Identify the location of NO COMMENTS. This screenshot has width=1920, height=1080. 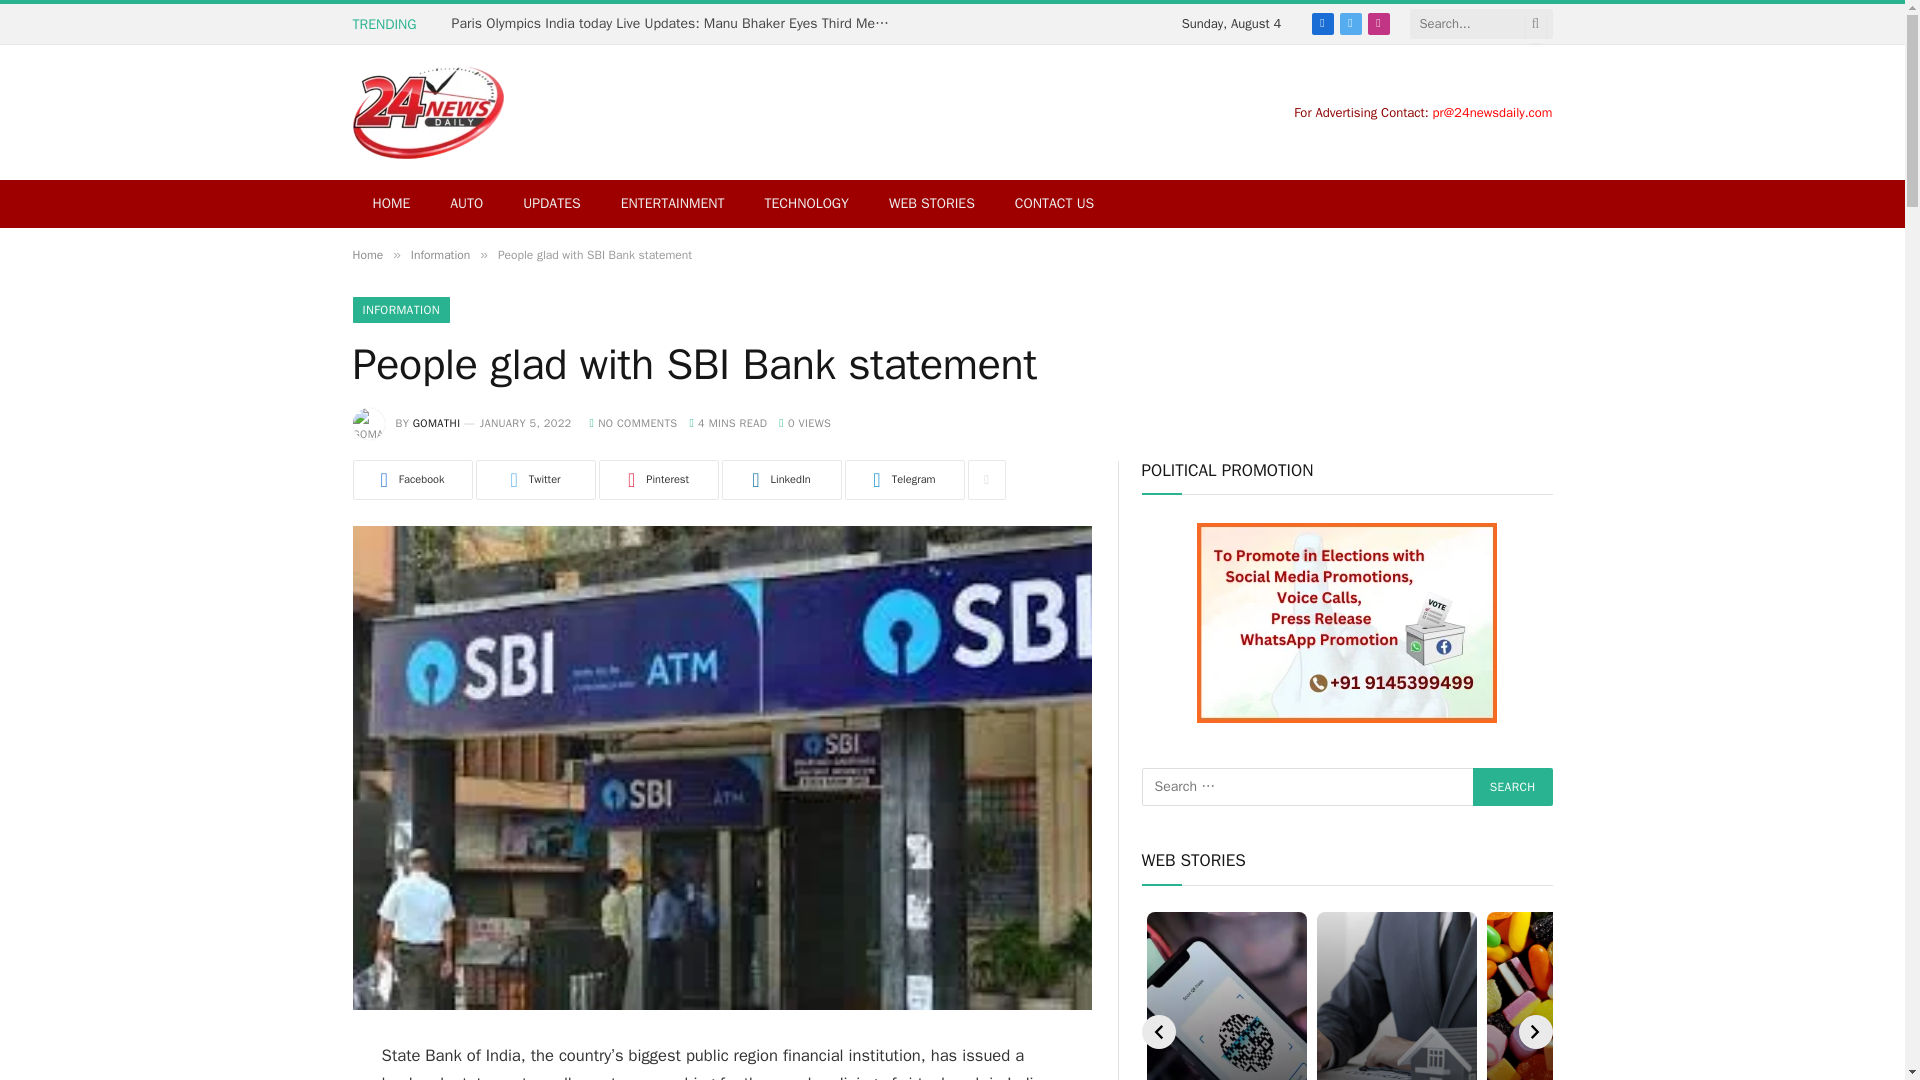
(633, 422).